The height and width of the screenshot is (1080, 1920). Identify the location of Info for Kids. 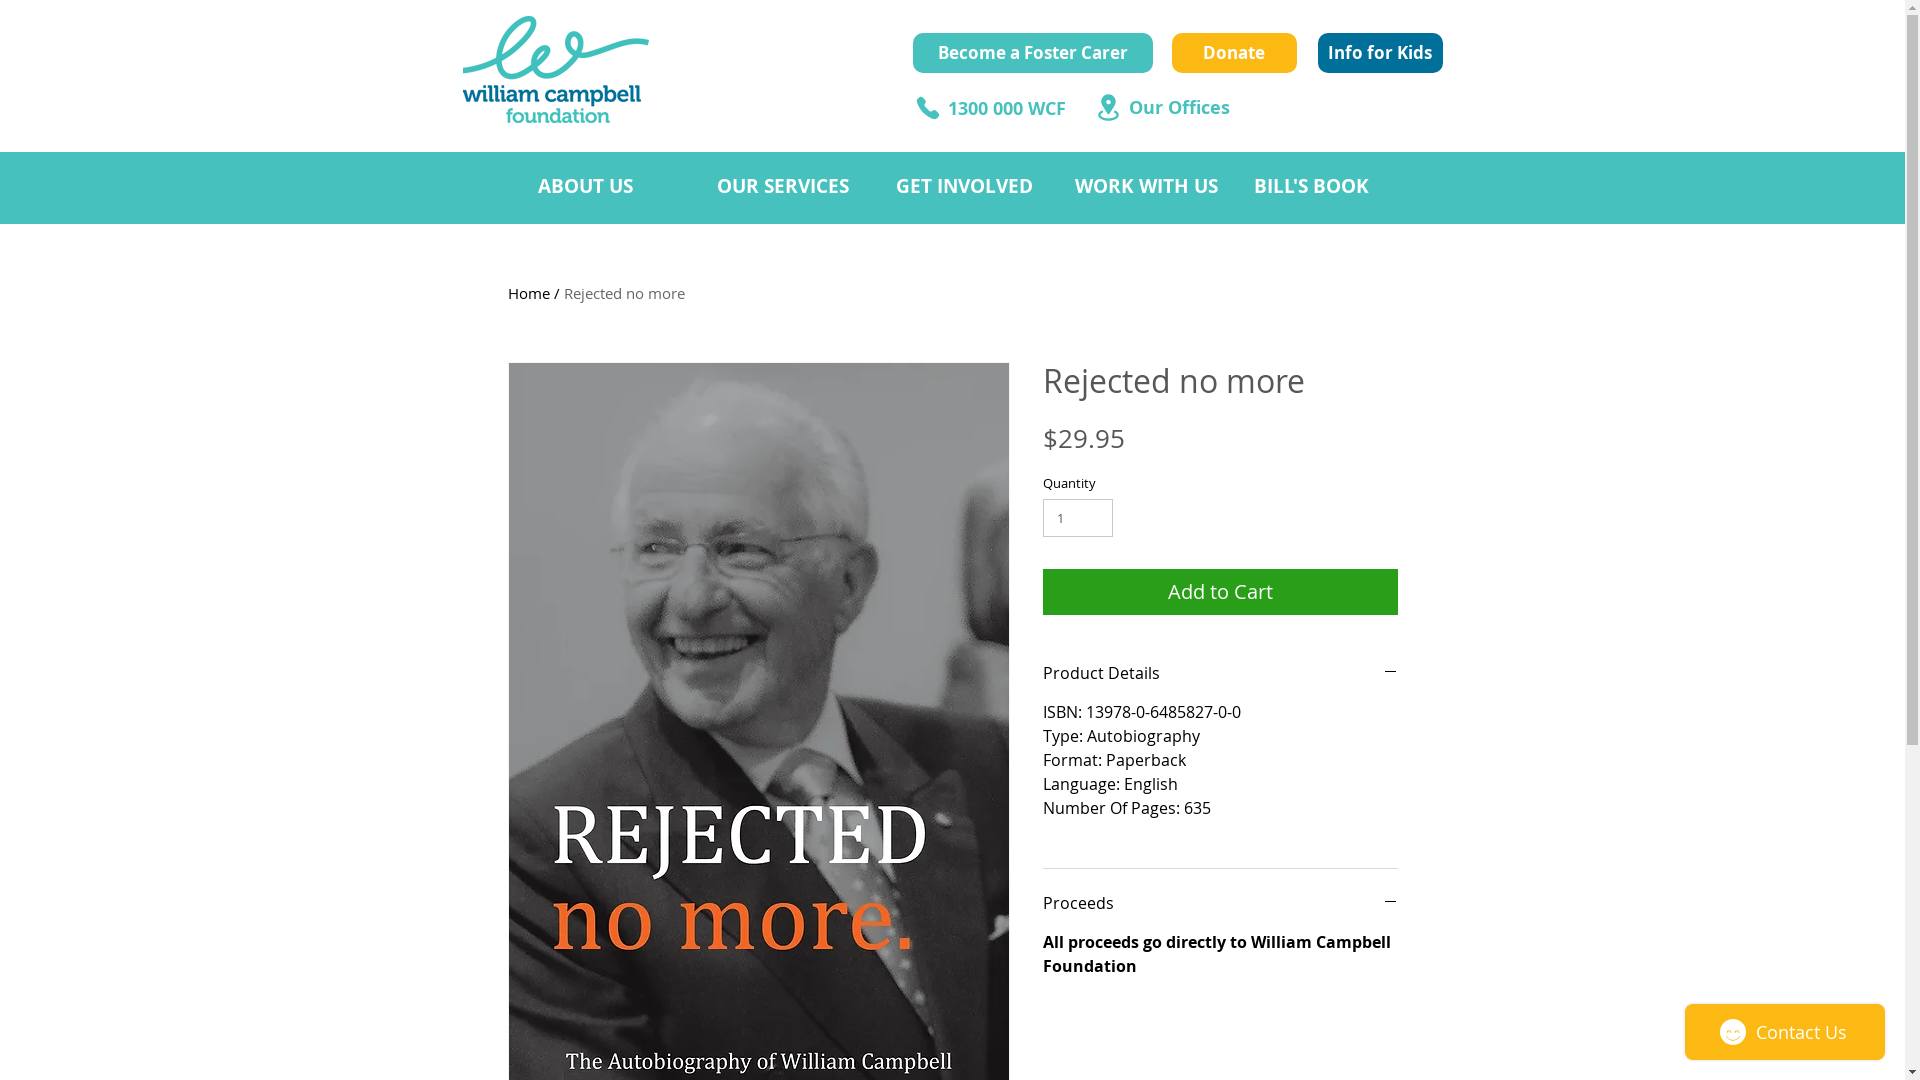
(1380, 53).